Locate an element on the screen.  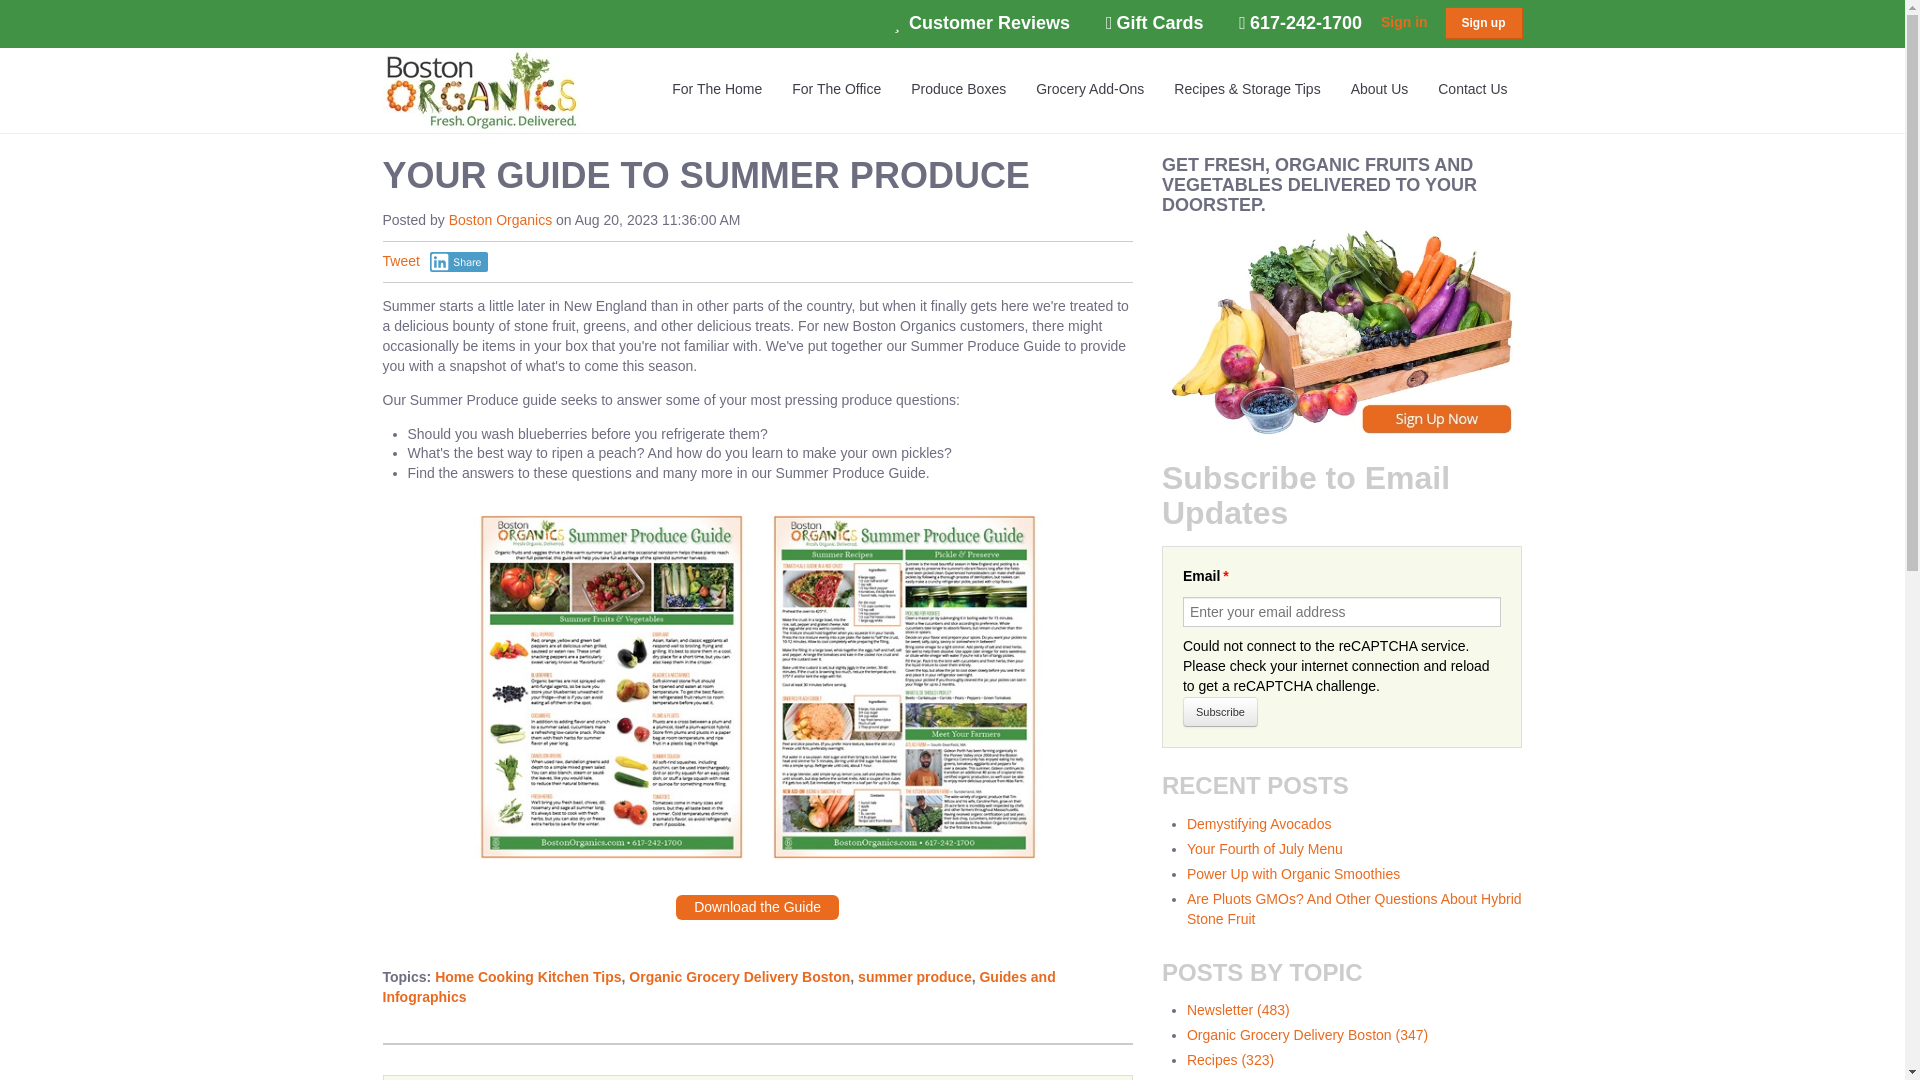
Gift Cards is located at coordinates (1154, 23).